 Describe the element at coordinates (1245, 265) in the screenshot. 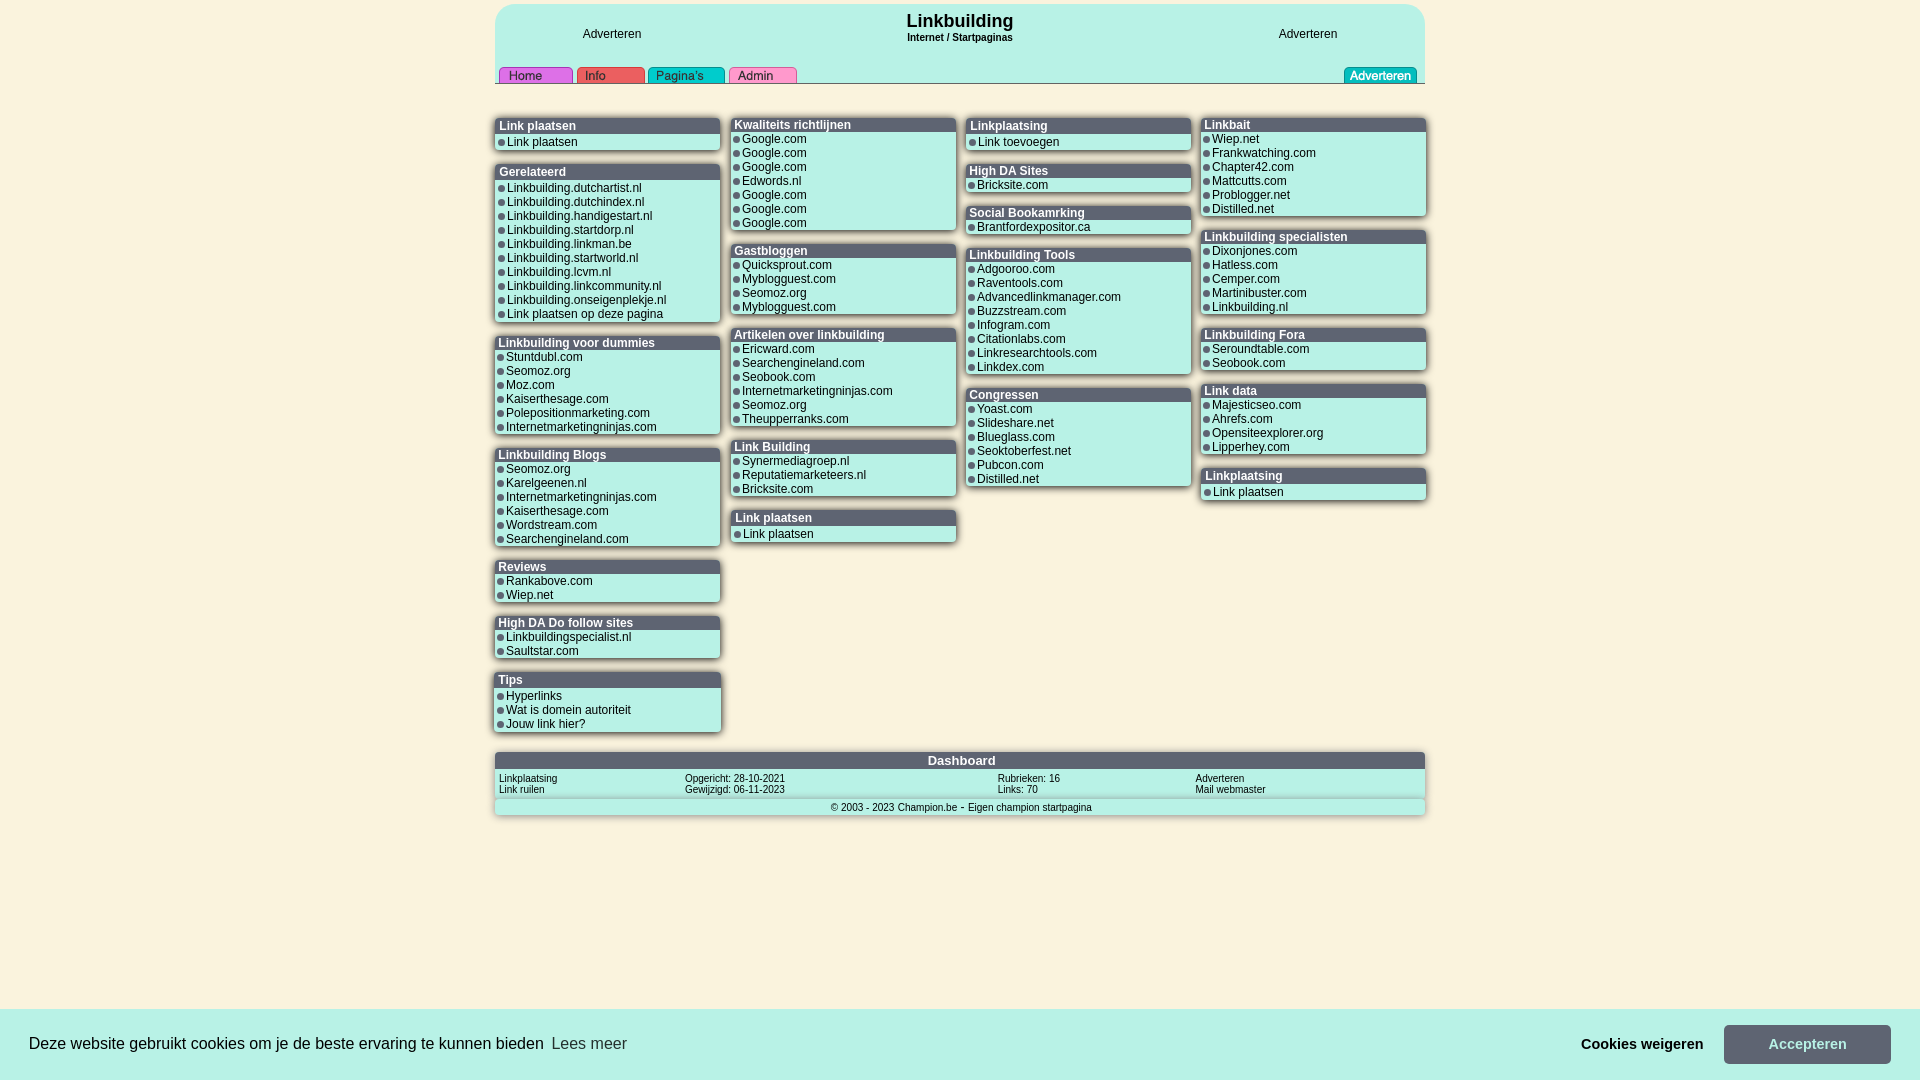

I see `Hatless.com` at that location.